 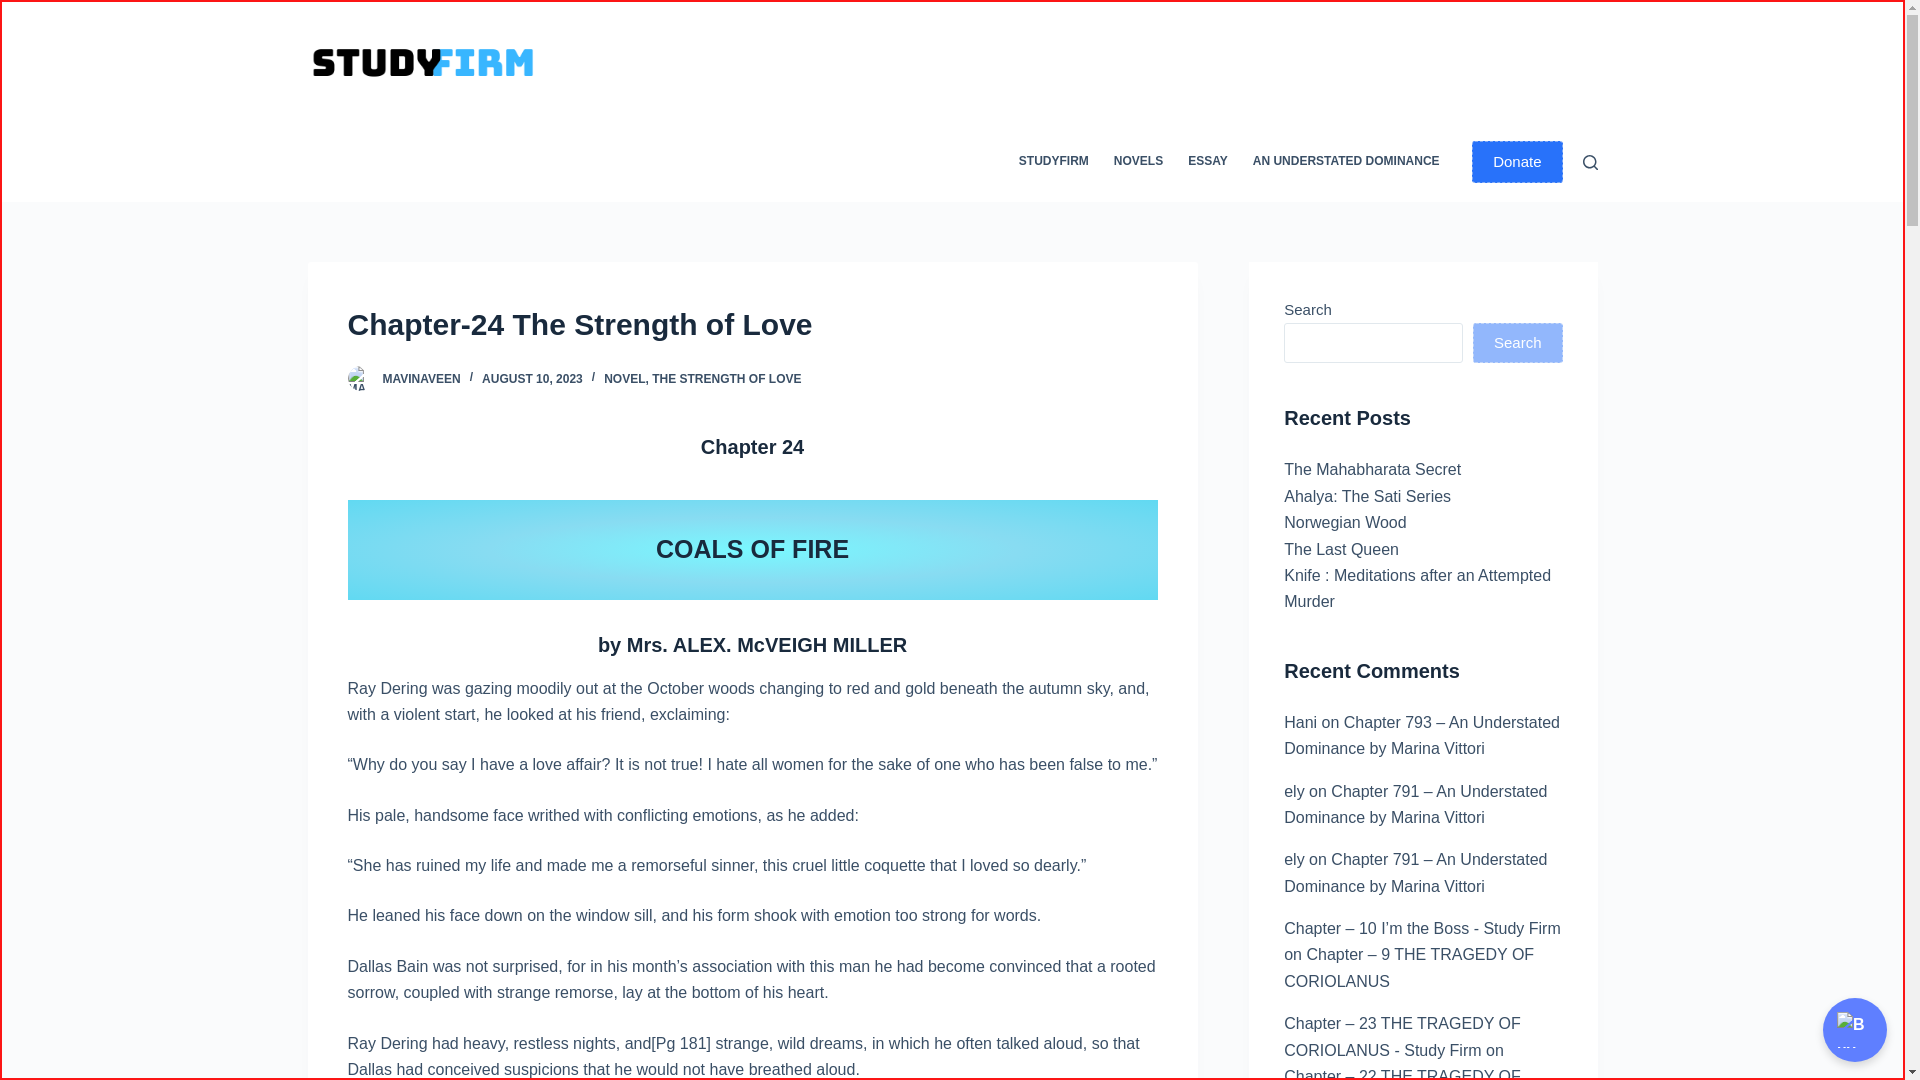 I want to click on Posts by mavinaveen, so click(x=421, y=378).